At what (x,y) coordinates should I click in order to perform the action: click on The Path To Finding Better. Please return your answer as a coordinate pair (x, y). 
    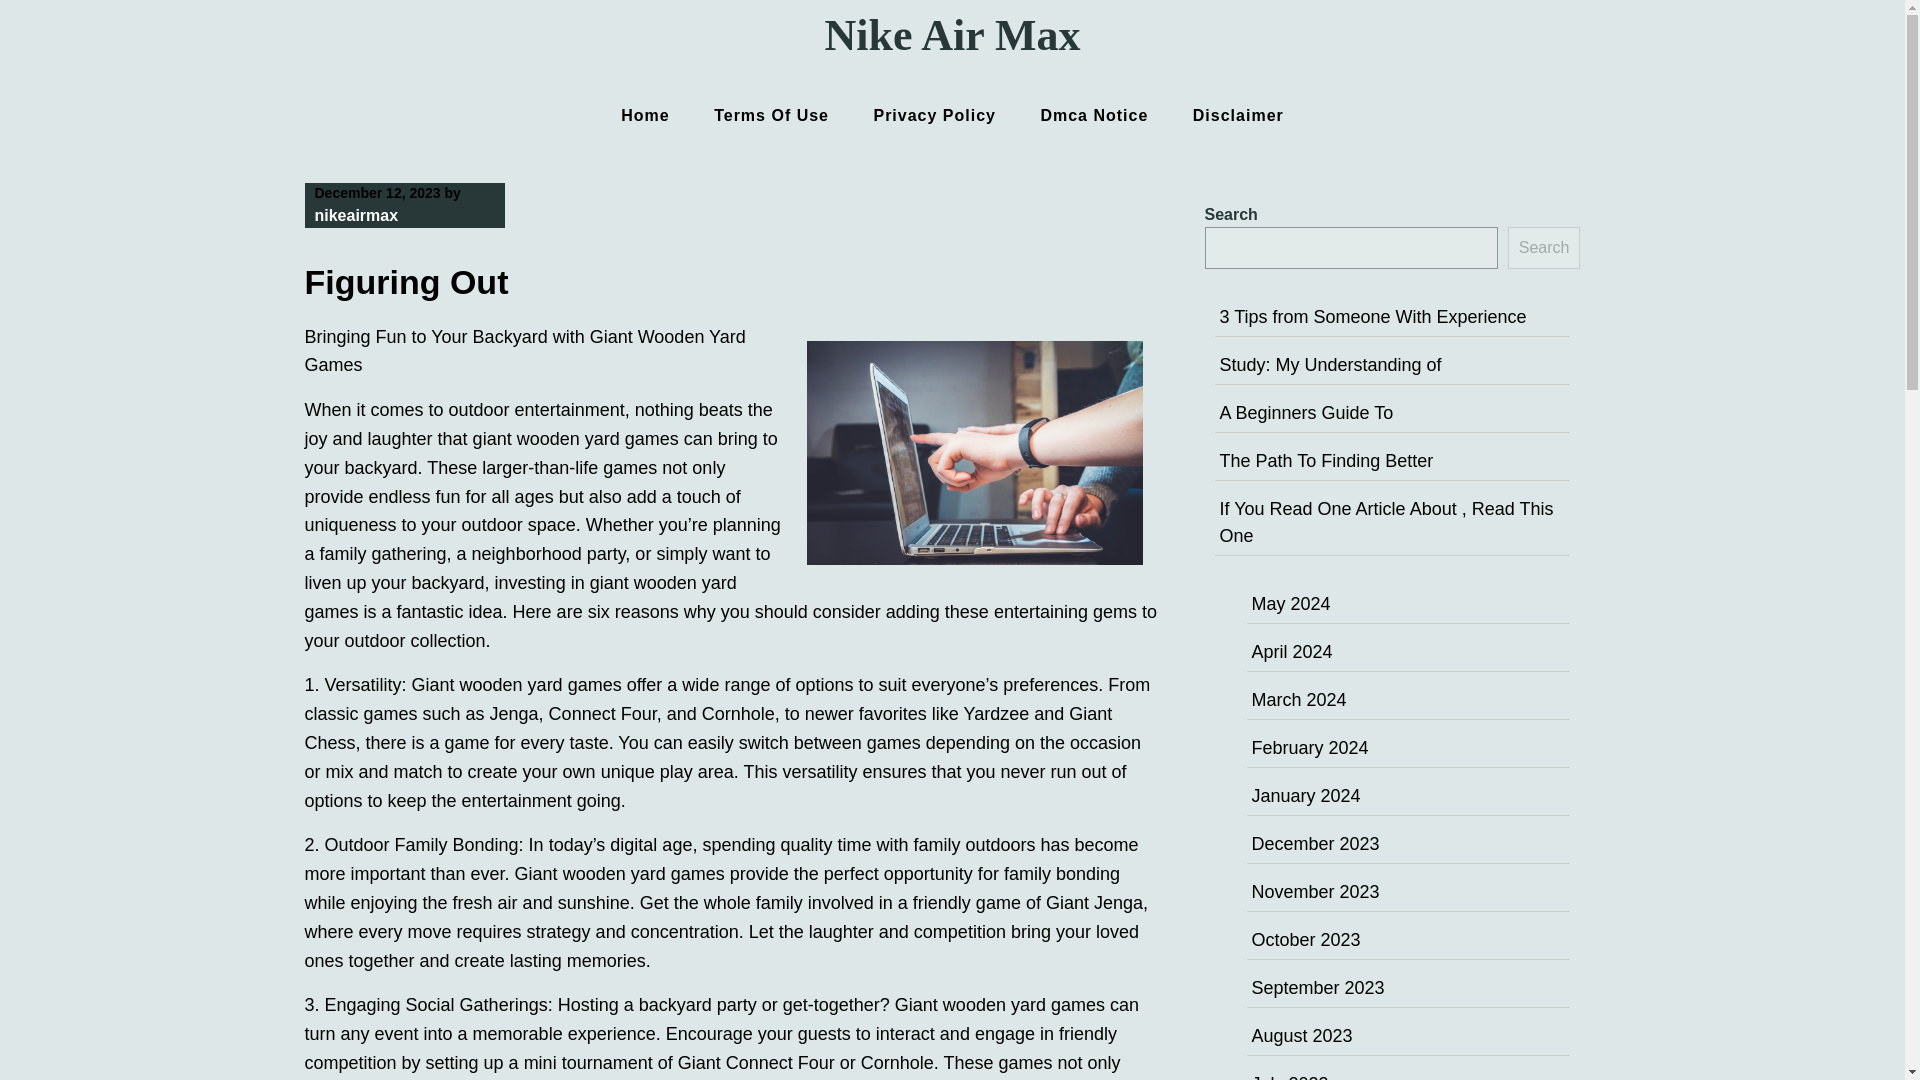
    Looking at the image, I should click on (1326, 460).